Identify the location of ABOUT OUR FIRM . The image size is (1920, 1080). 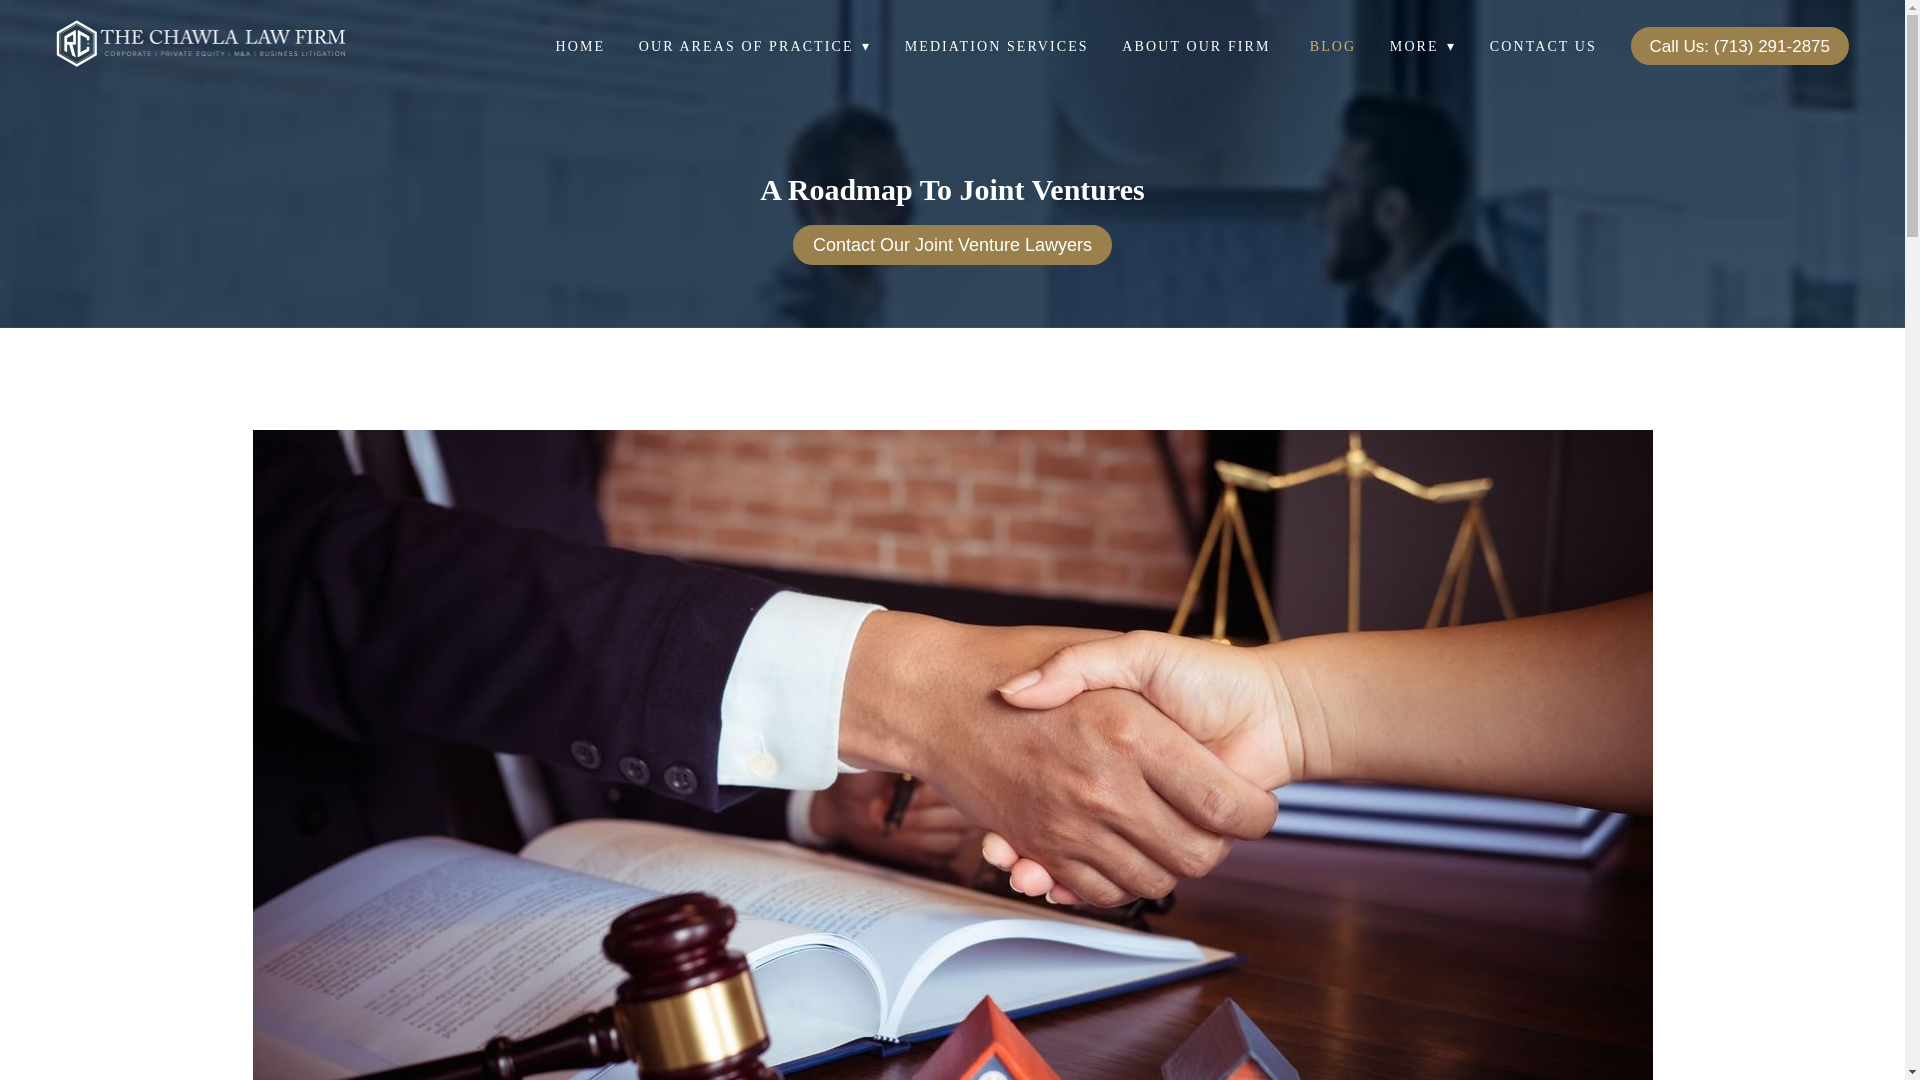
(1198, 46).